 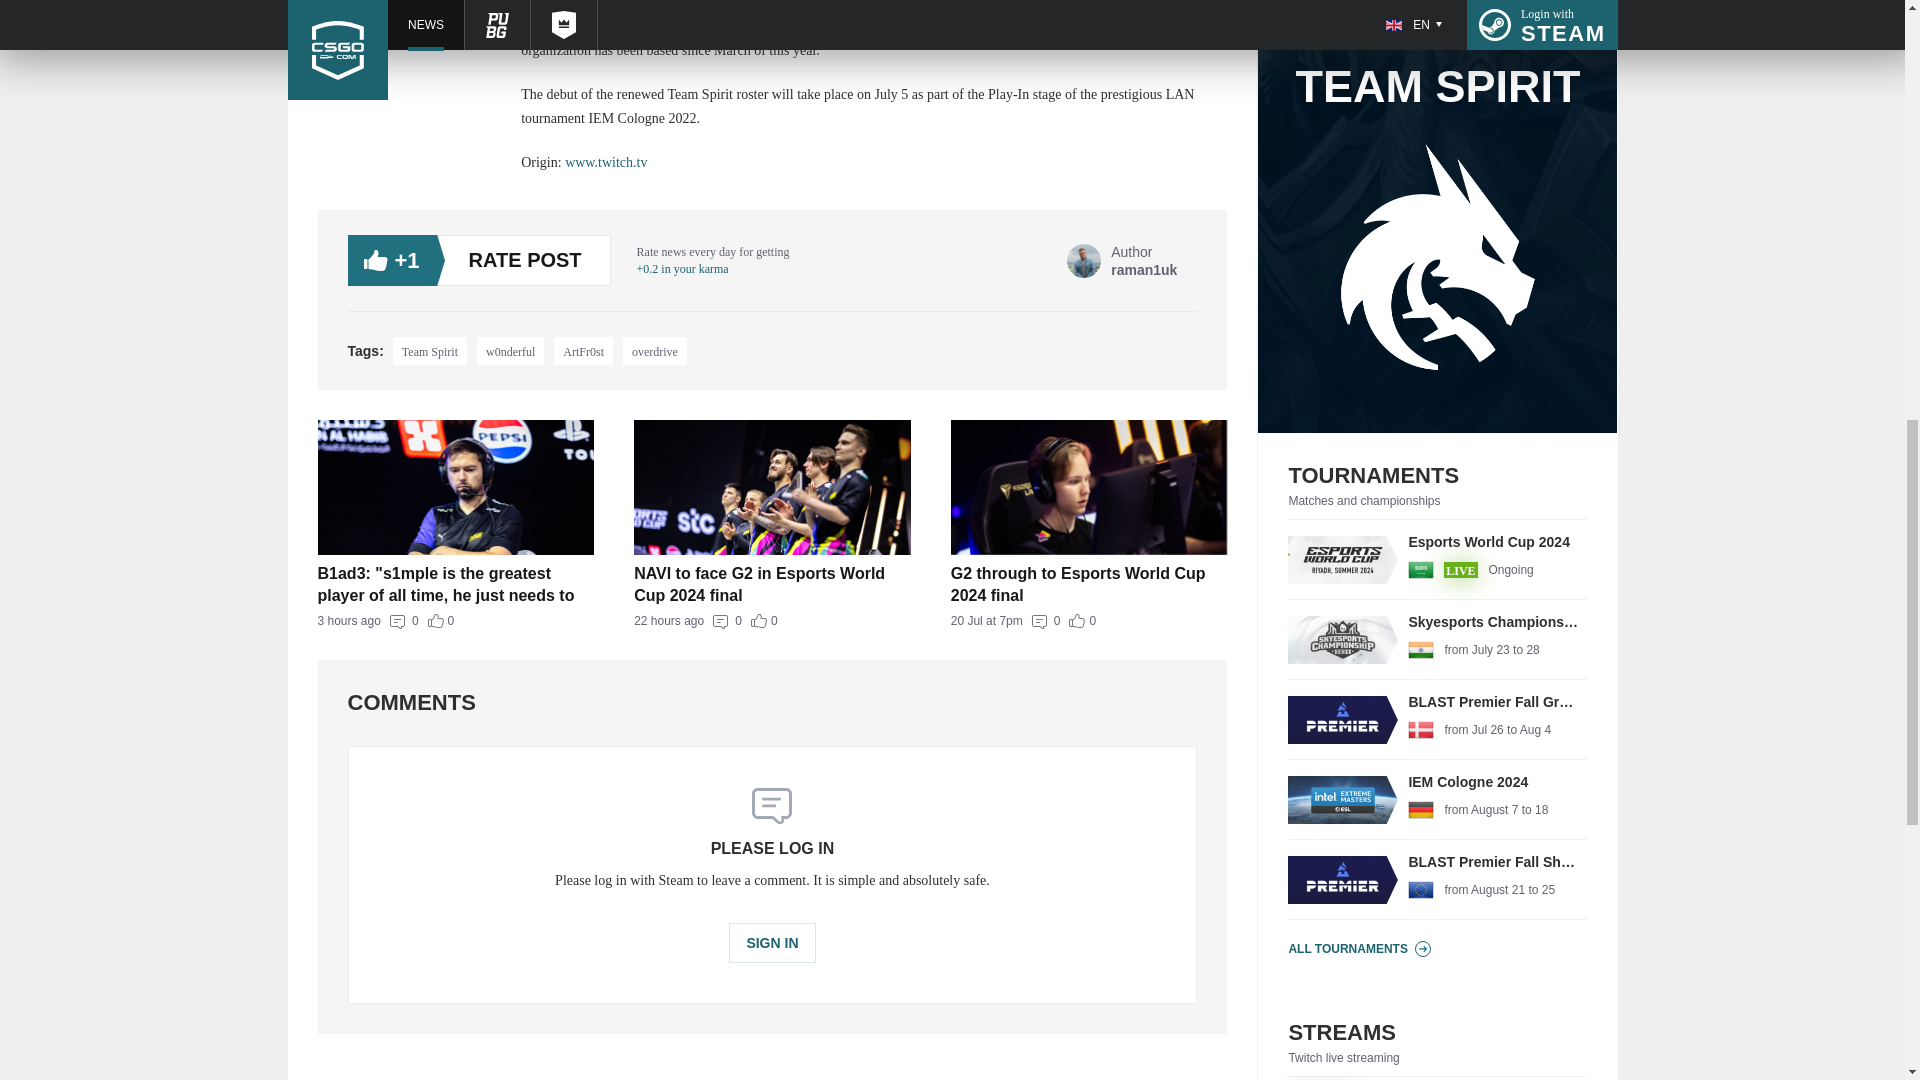 What do you see at coordinates (772, 621) in the screenshot?
I see `G2 through to Esports World Cup 2024 final` at bounding box center [772, 621].